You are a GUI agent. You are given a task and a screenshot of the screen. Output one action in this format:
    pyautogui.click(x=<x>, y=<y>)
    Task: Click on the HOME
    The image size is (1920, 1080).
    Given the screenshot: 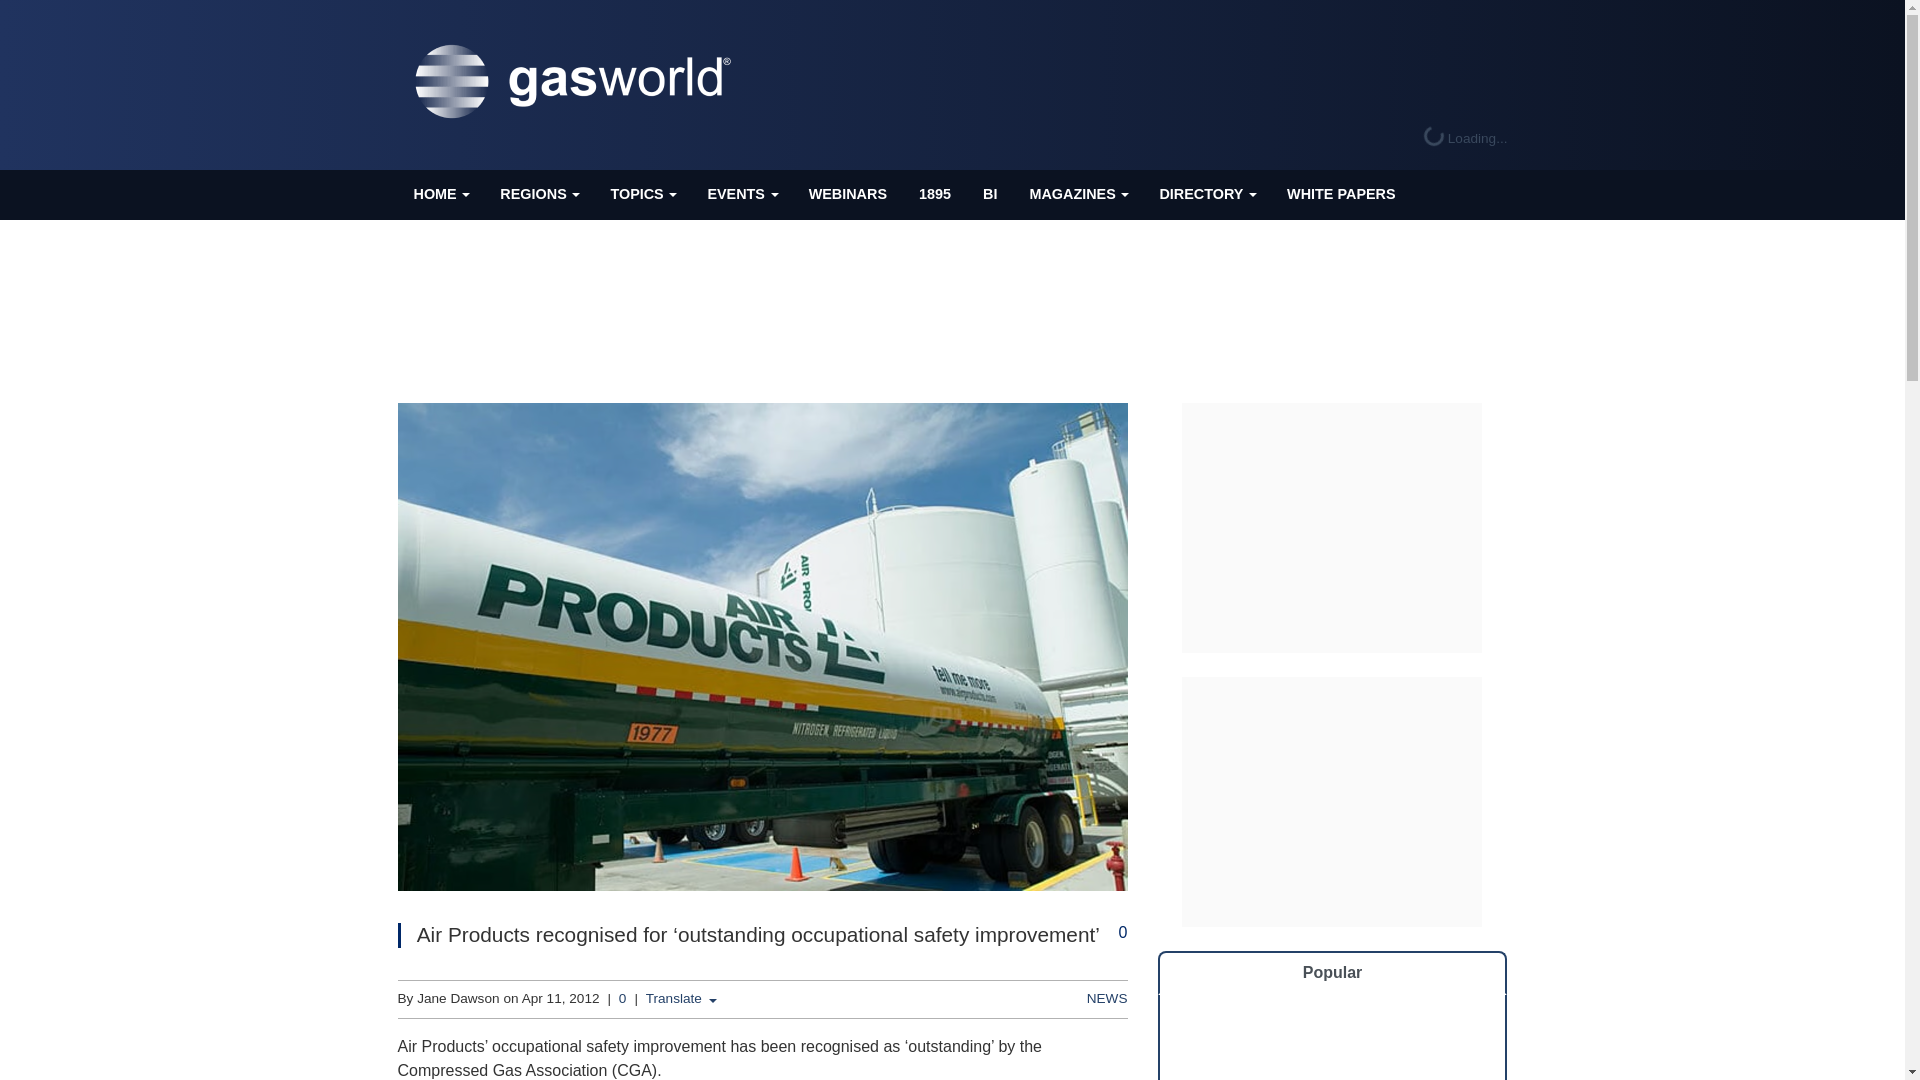 What is the action you would take?
    pyautogui.click(x=441, y=194)
    